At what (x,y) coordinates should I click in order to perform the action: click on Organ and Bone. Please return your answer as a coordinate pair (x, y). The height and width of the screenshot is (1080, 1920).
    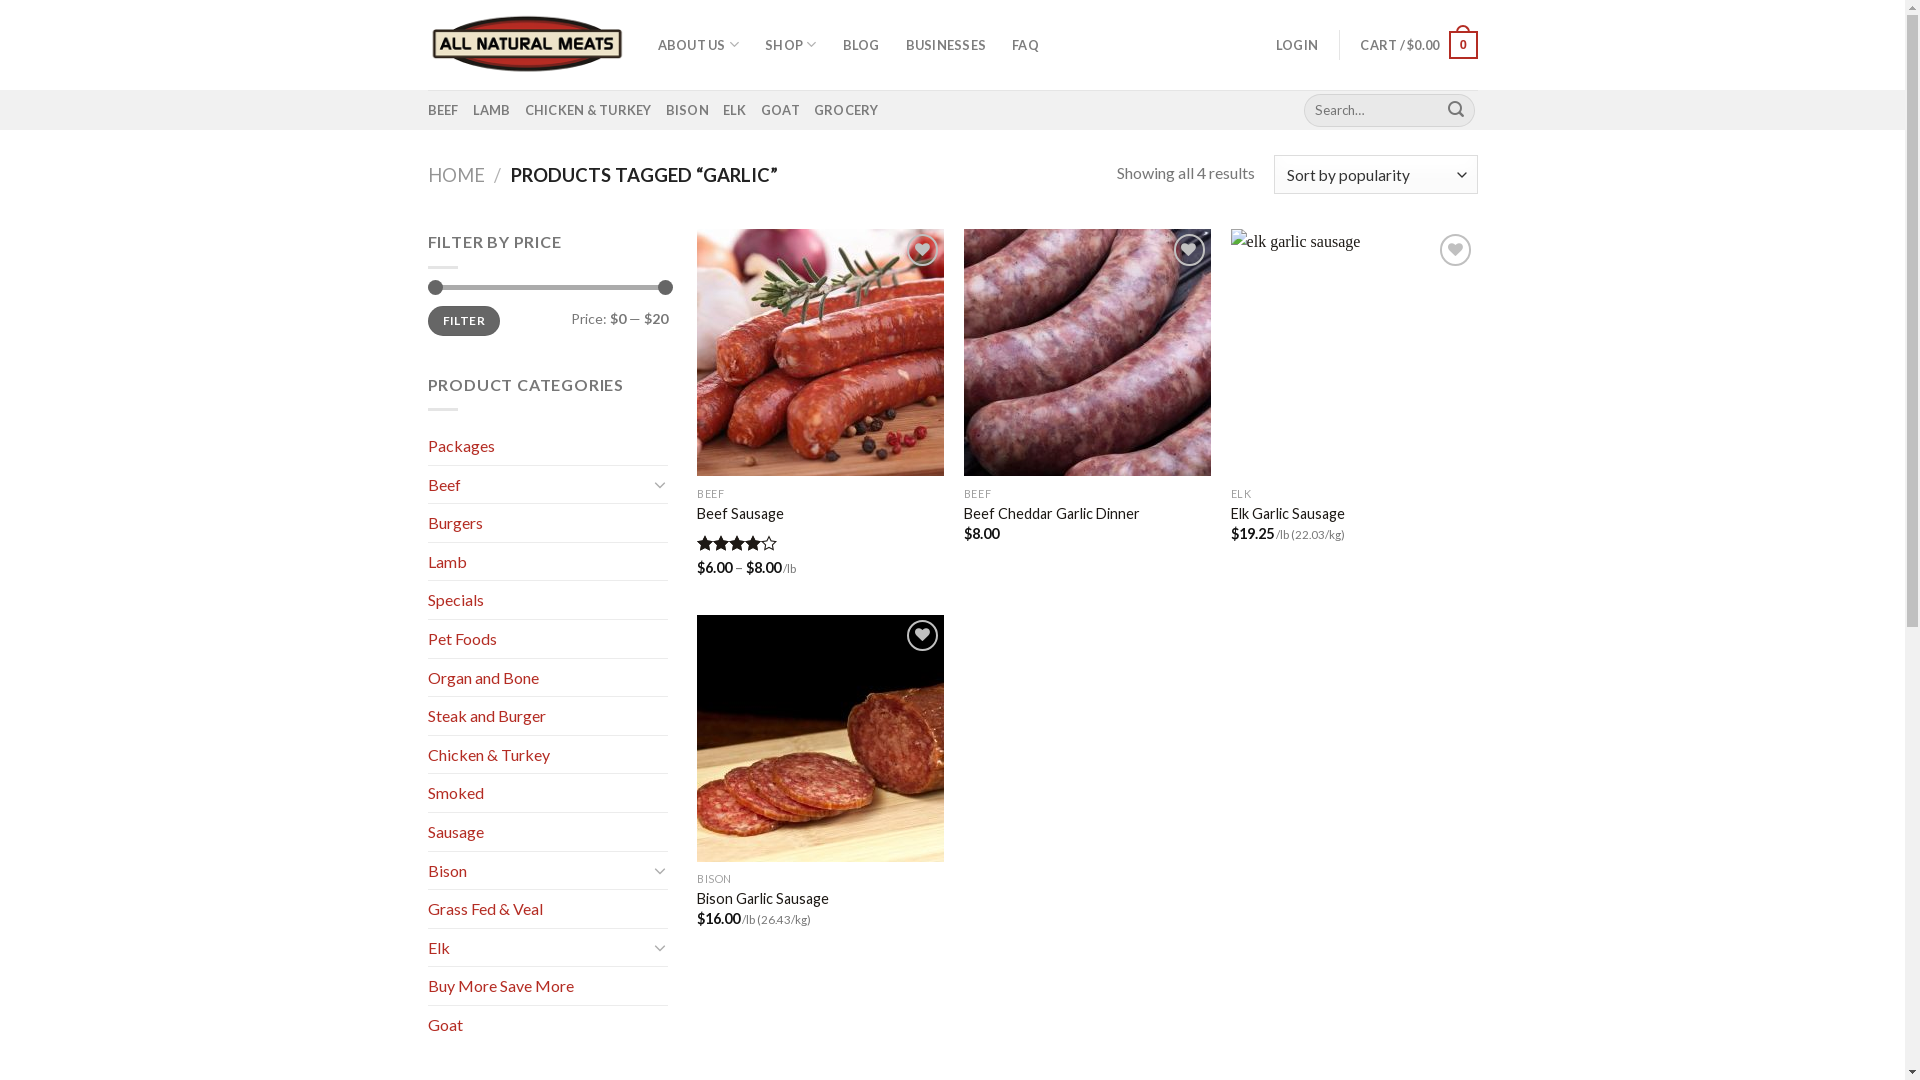
    Looking at the image, I should click on (548, 678).